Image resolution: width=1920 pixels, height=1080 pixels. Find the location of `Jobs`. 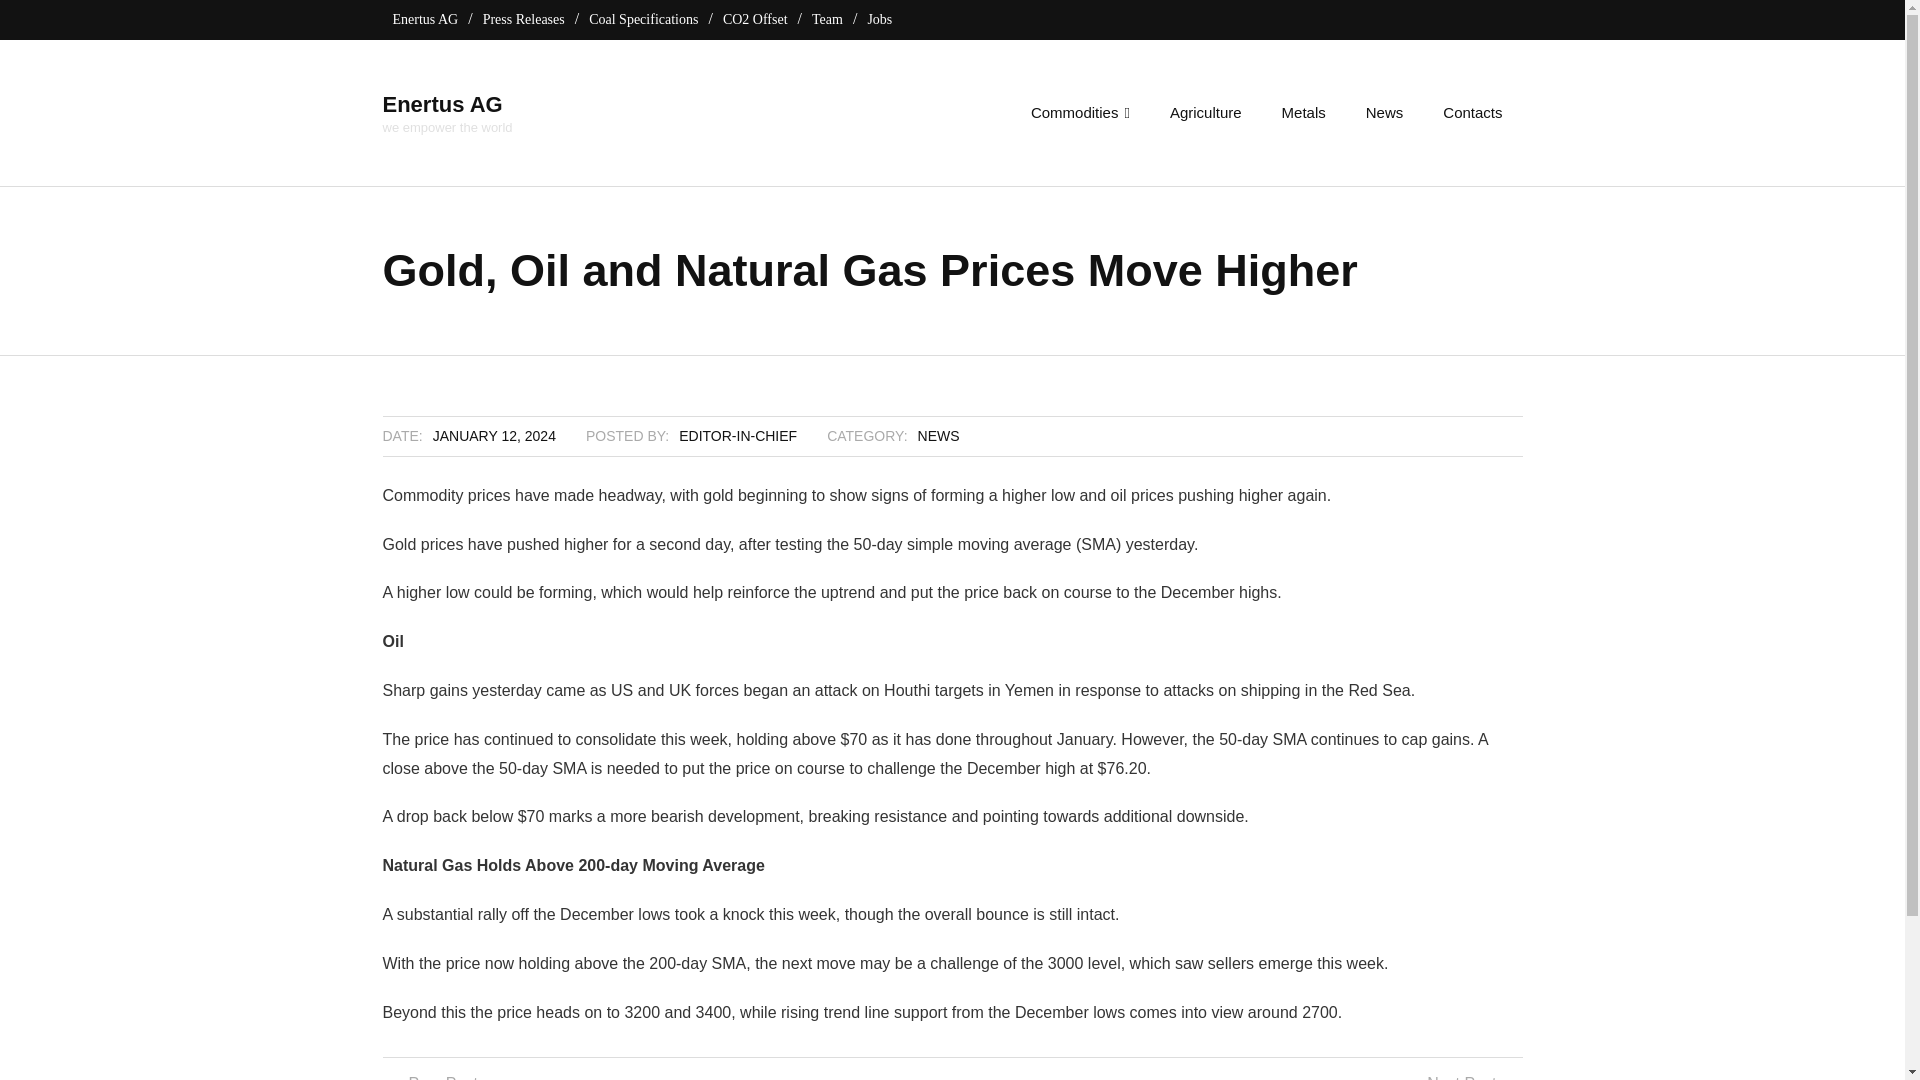

Jobs is located at coordinates (879, 19).